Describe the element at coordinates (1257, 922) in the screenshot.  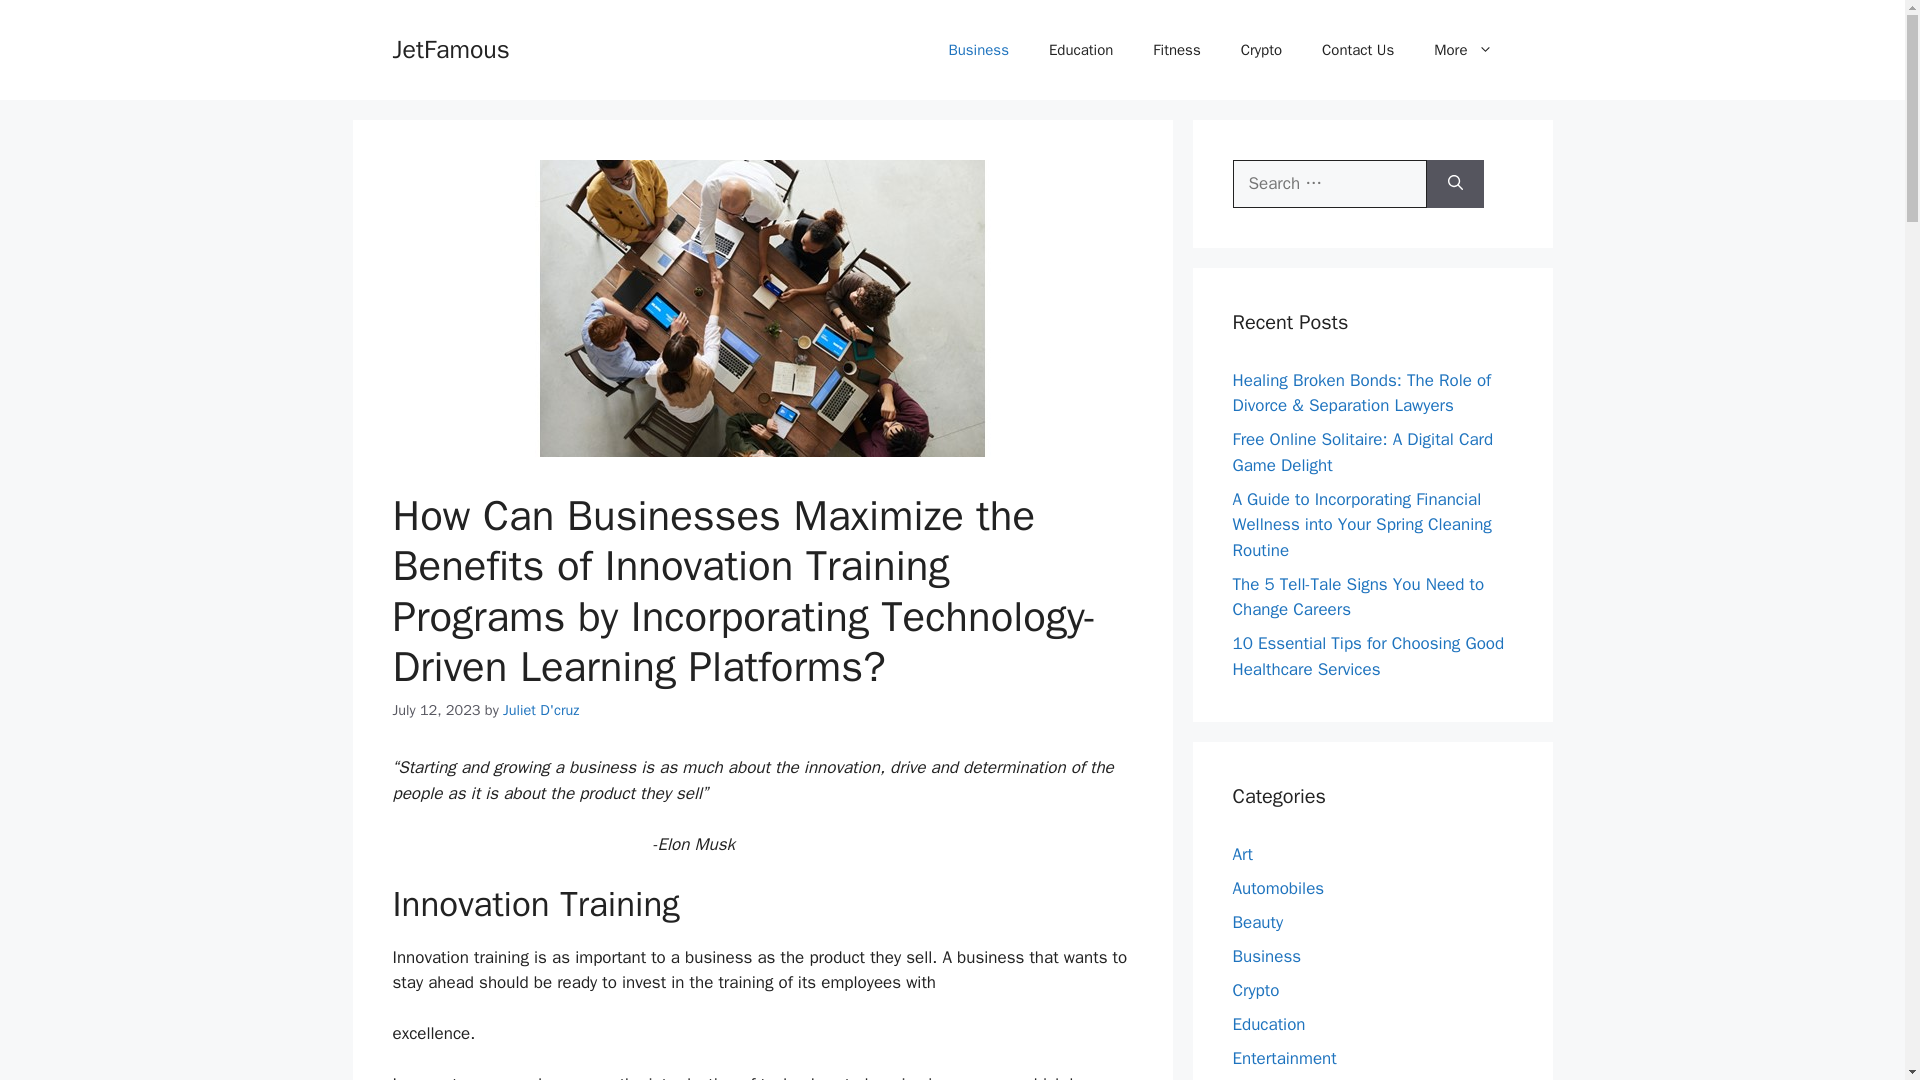
I see `Beauty` at that location.